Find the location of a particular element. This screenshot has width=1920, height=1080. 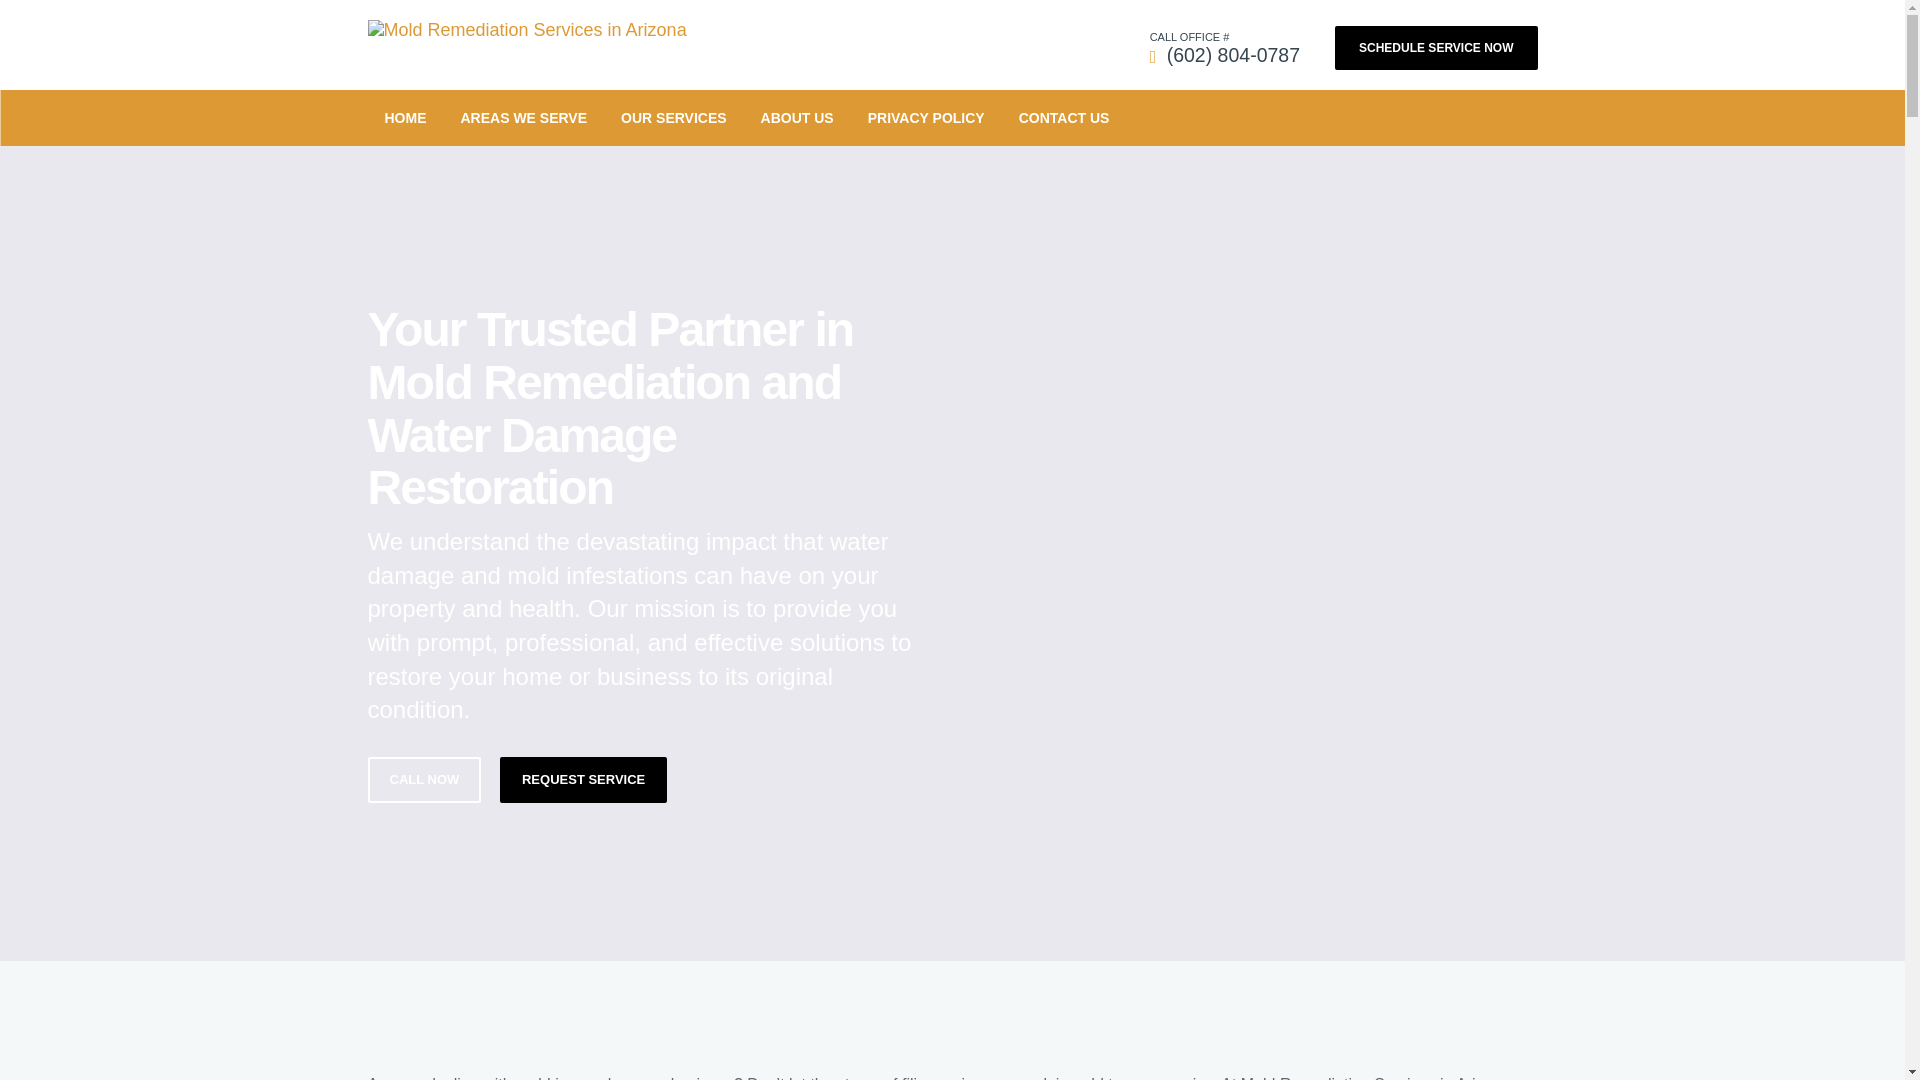

SCHEDULE SERVICE NOW is located at coordinates (1436, 48).